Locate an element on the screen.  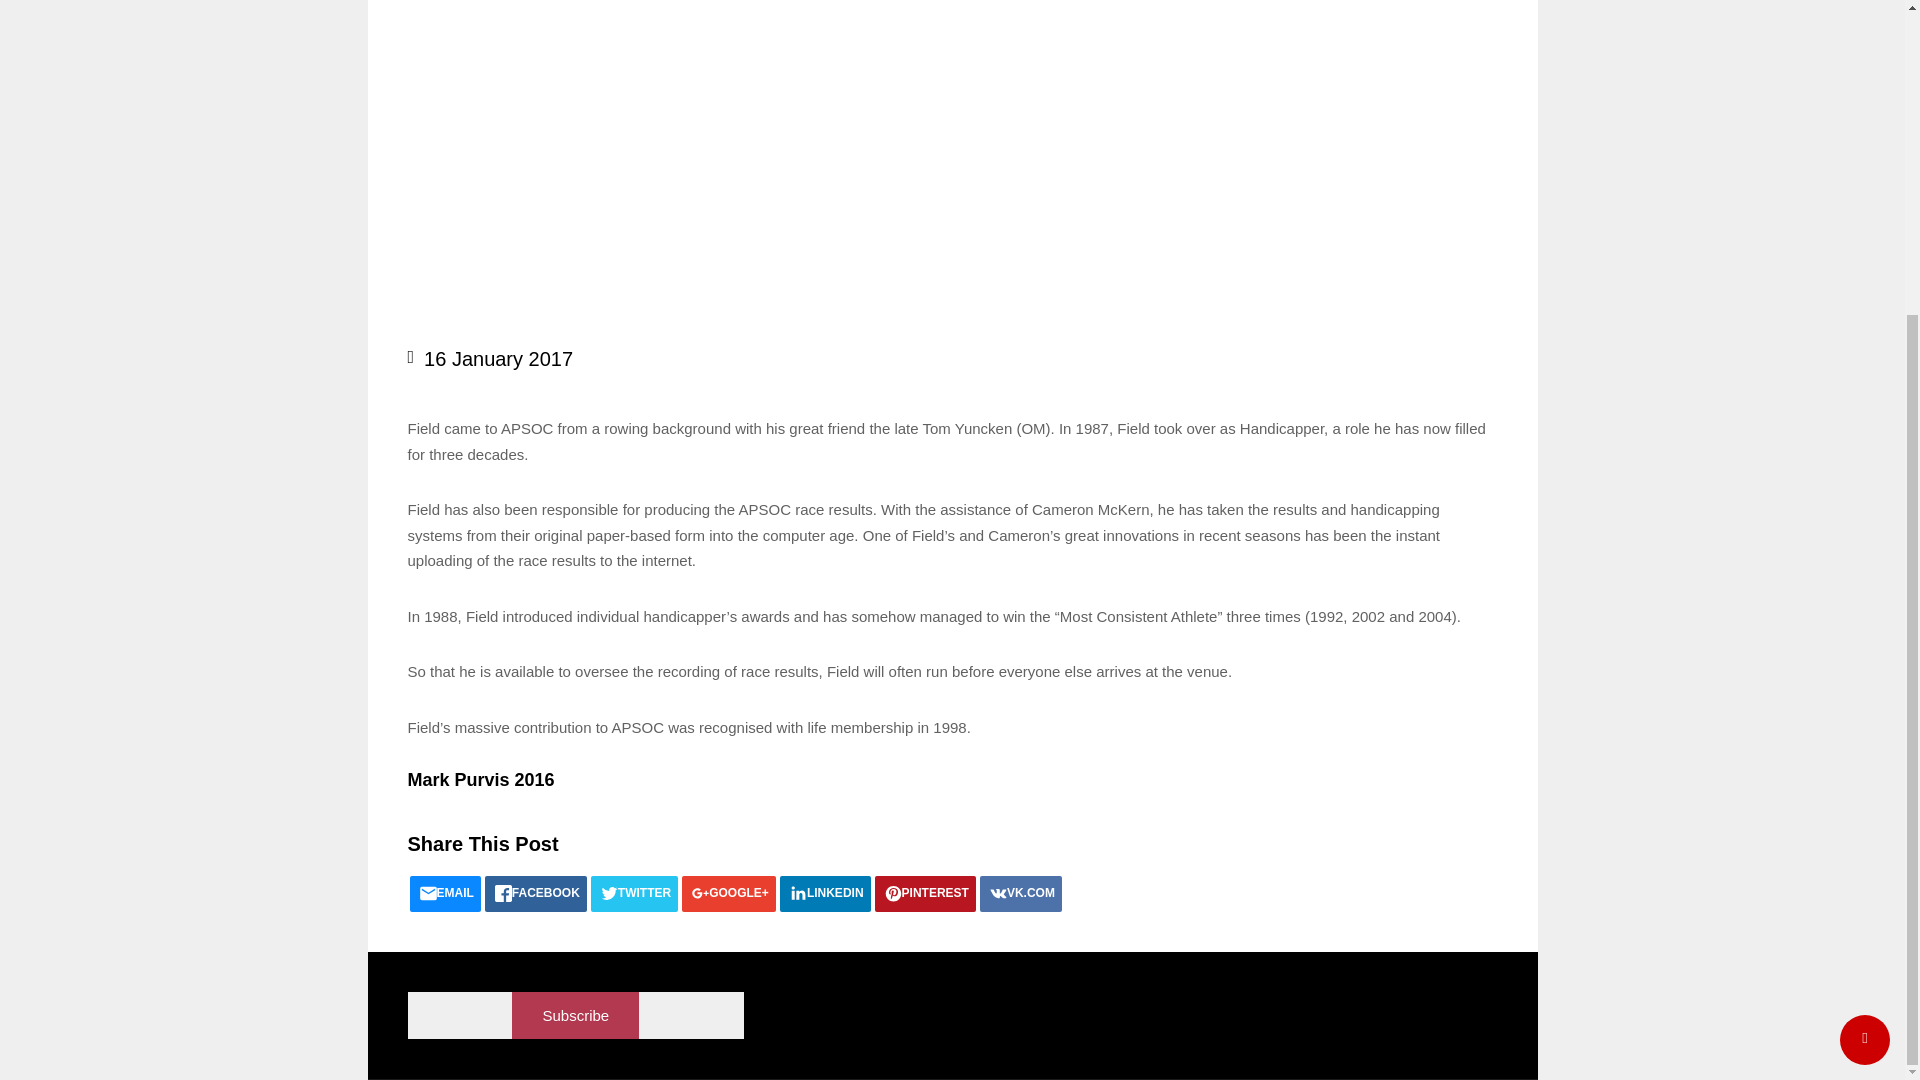
EMAIL is located at coordinates (446, 893).